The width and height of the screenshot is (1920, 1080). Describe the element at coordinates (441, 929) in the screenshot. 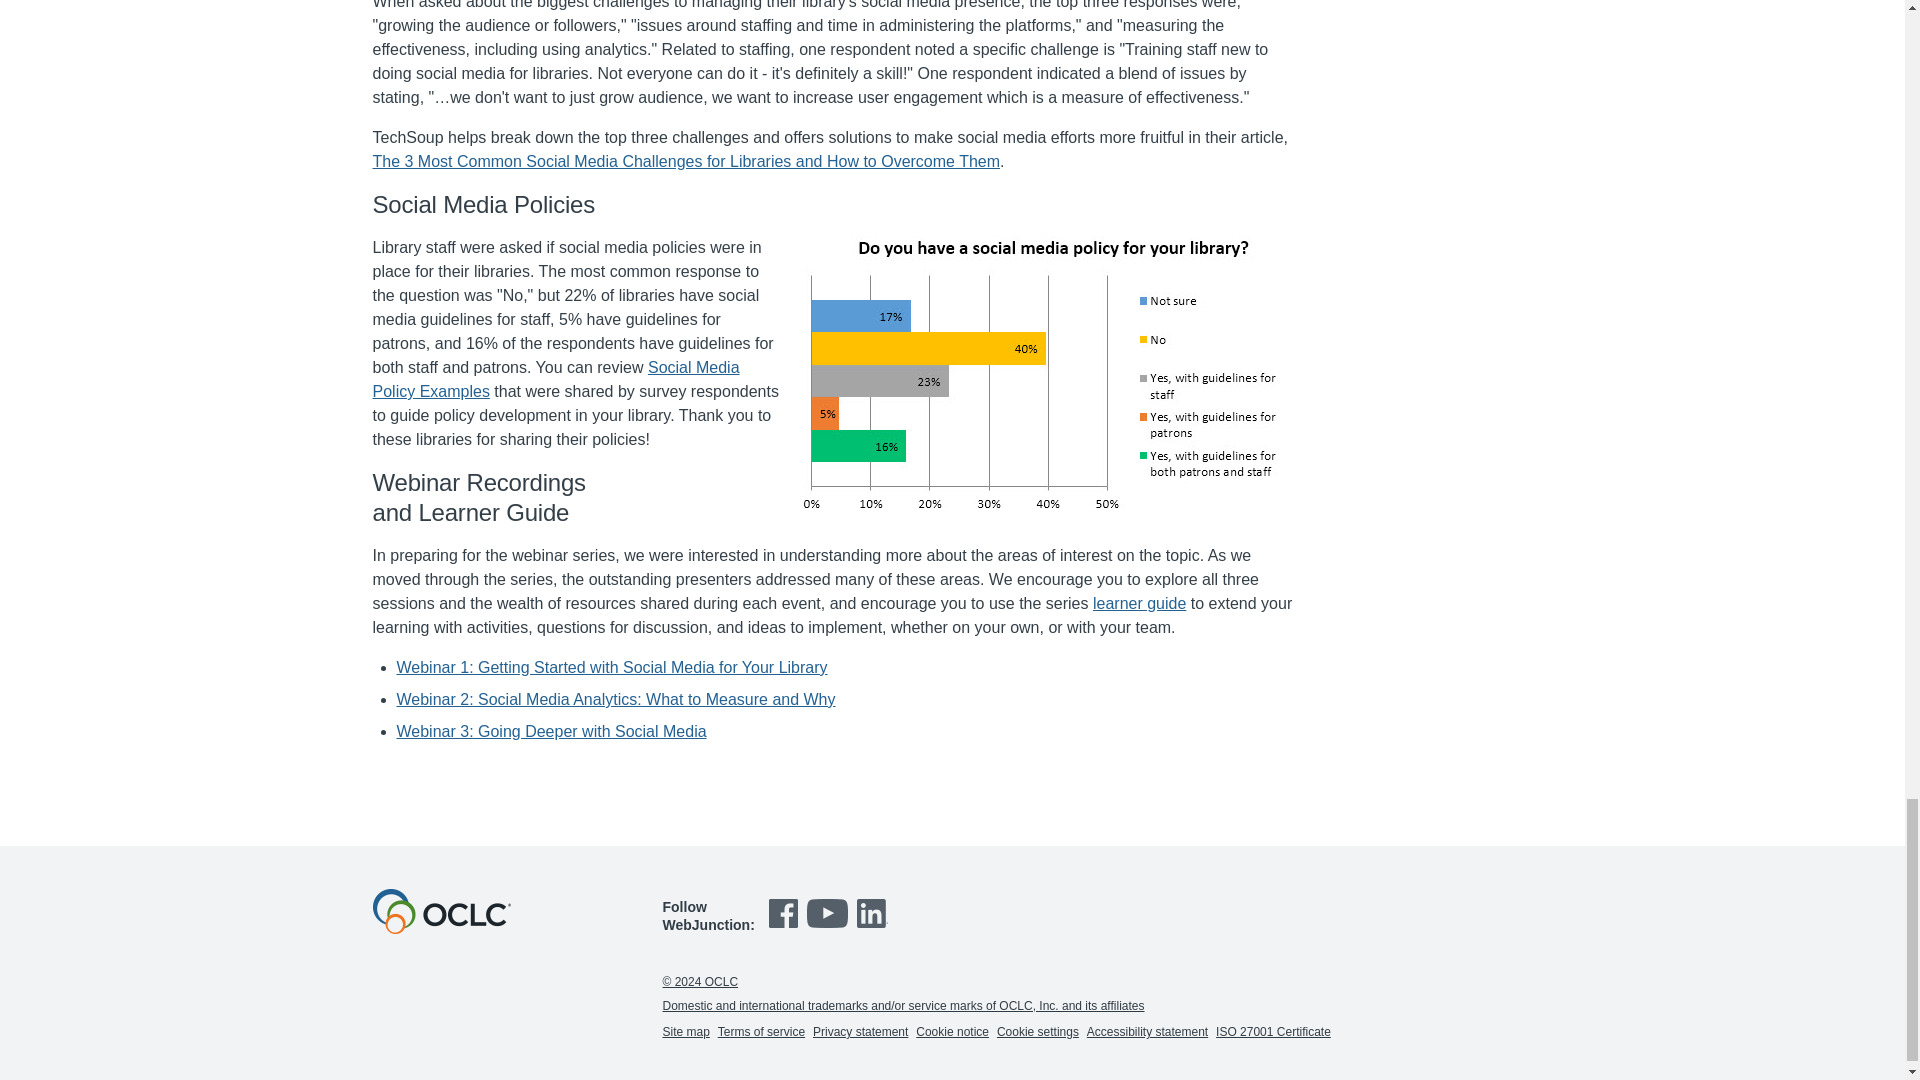

I see `Visit oclc.org` at that location.